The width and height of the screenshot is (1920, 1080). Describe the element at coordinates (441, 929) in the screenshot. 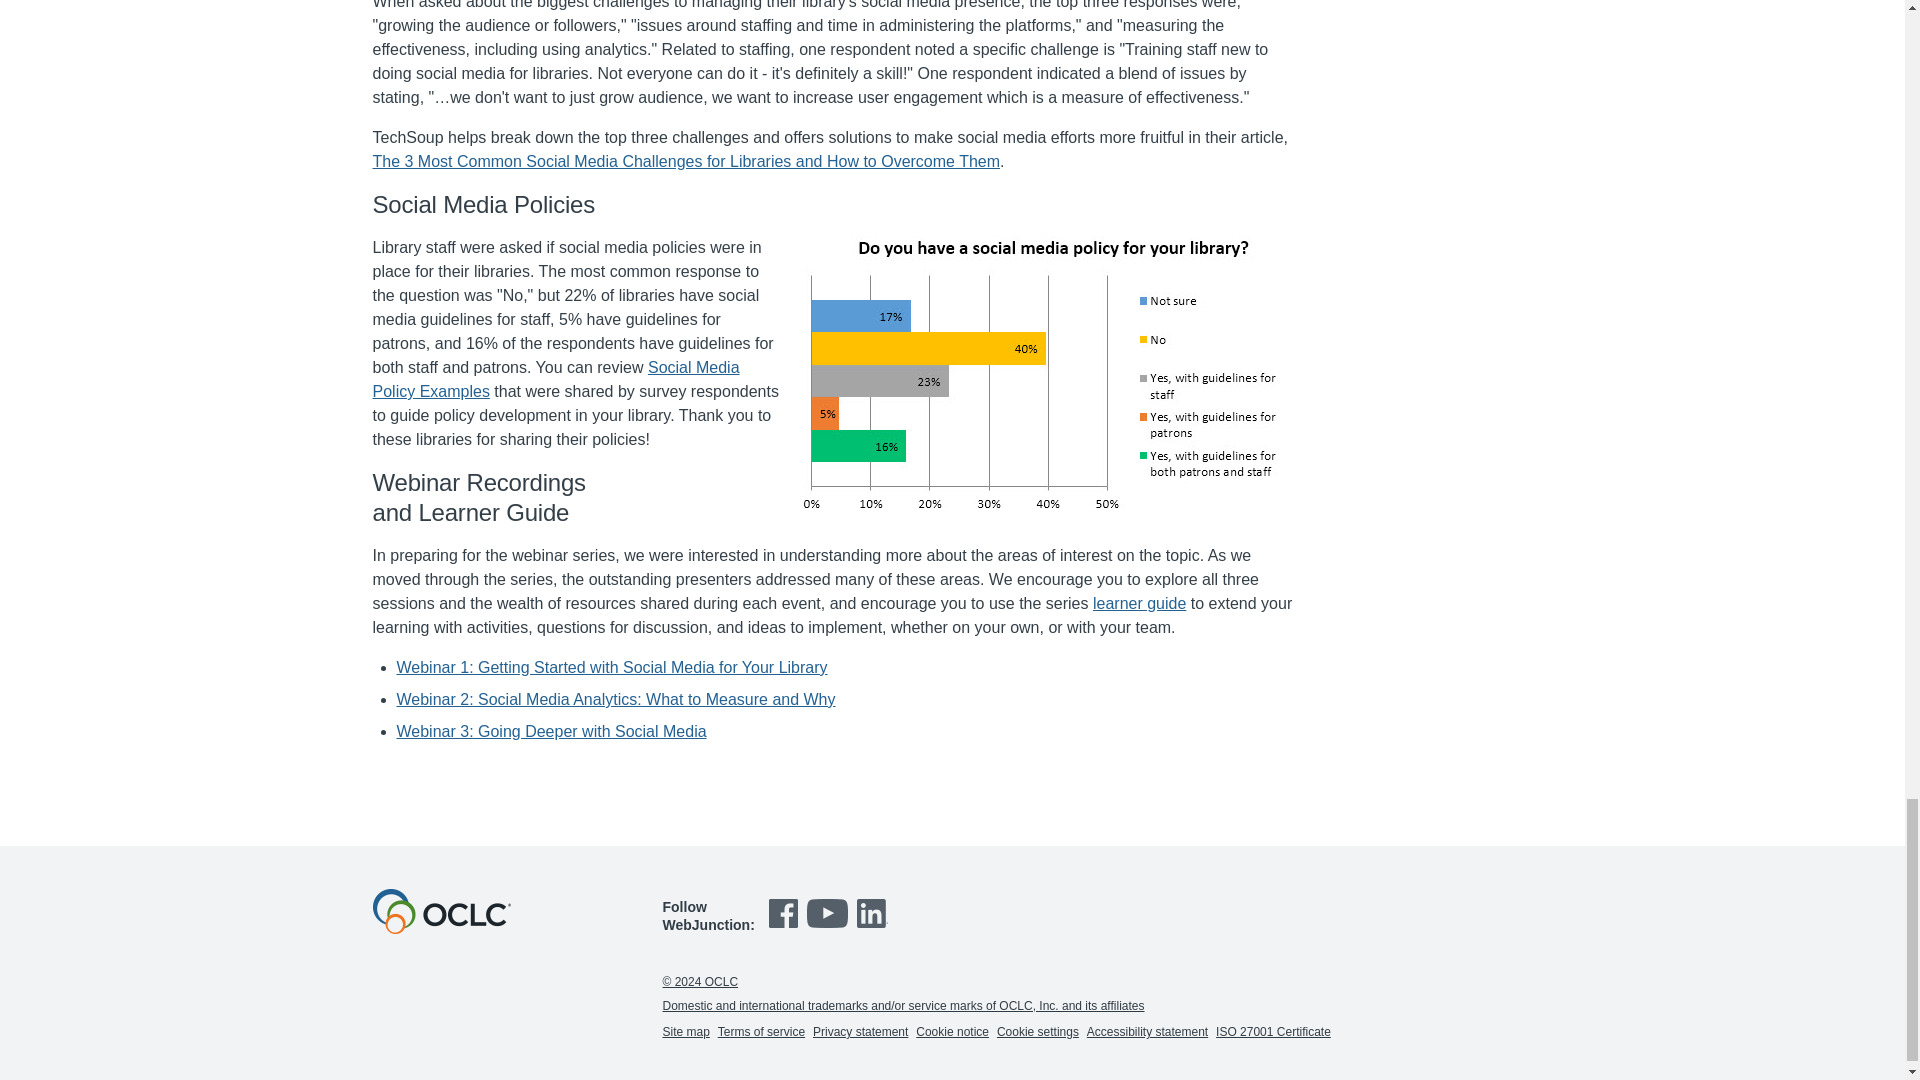

I see `Visit oclc.org` at that location.